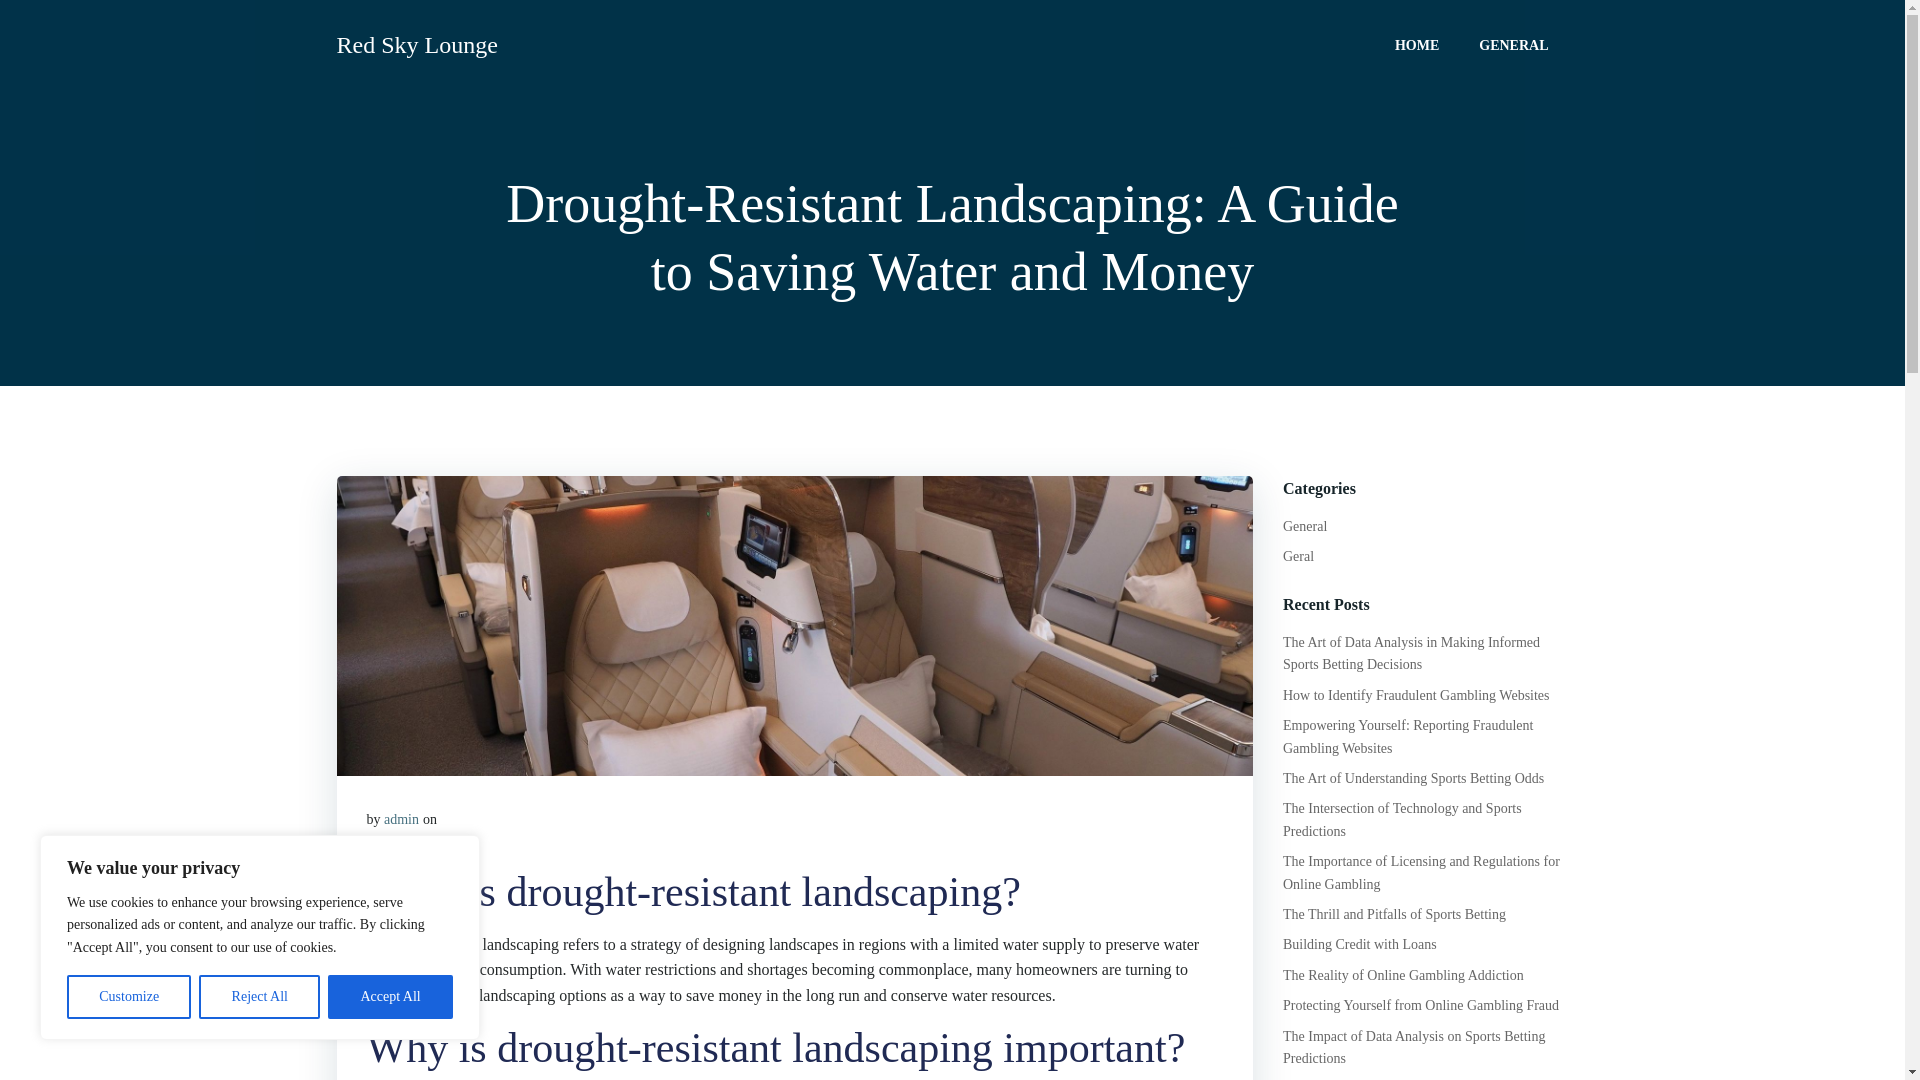 The width and height of the screenshot is (1920, 1080). I want to click on GENERAL, so click(1512, 44).